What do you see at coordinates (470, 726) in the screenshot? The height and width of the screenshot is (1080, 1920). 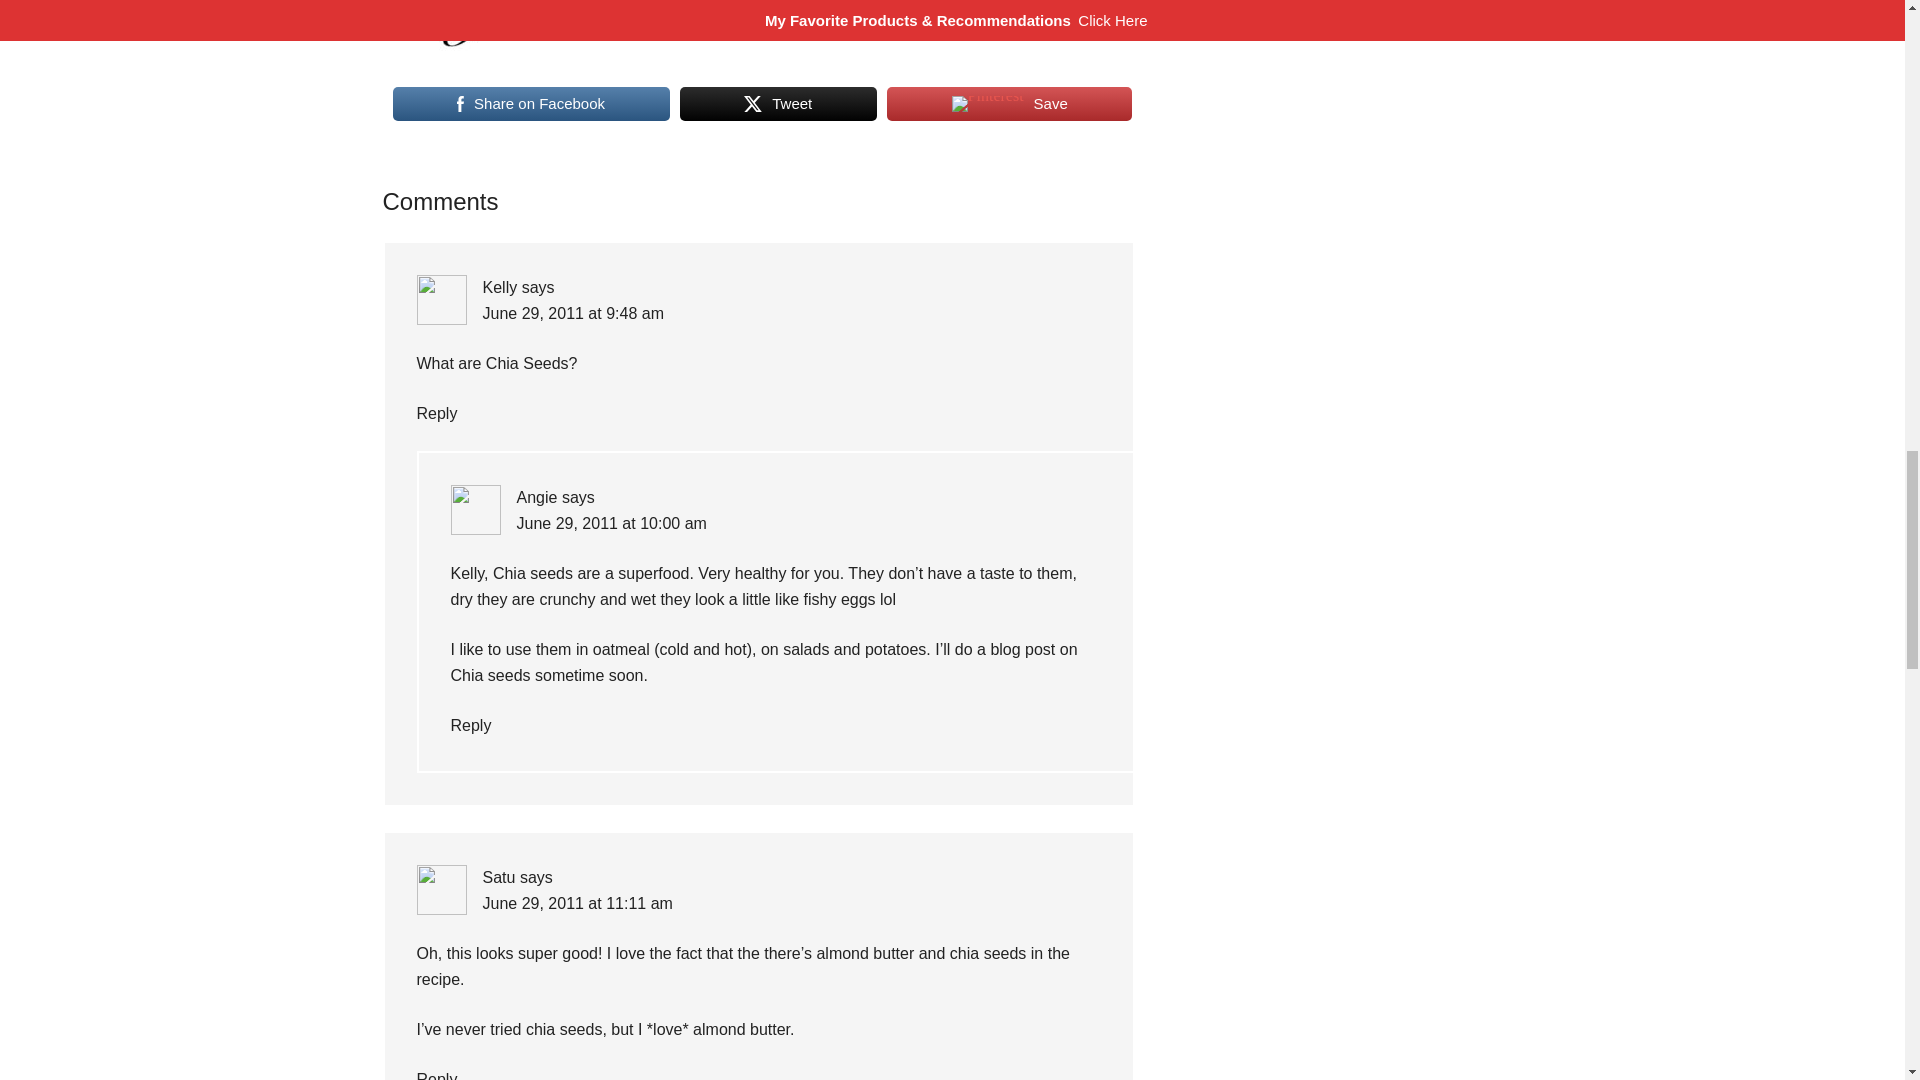 I see `Reply` at bounding box center [470, 726].